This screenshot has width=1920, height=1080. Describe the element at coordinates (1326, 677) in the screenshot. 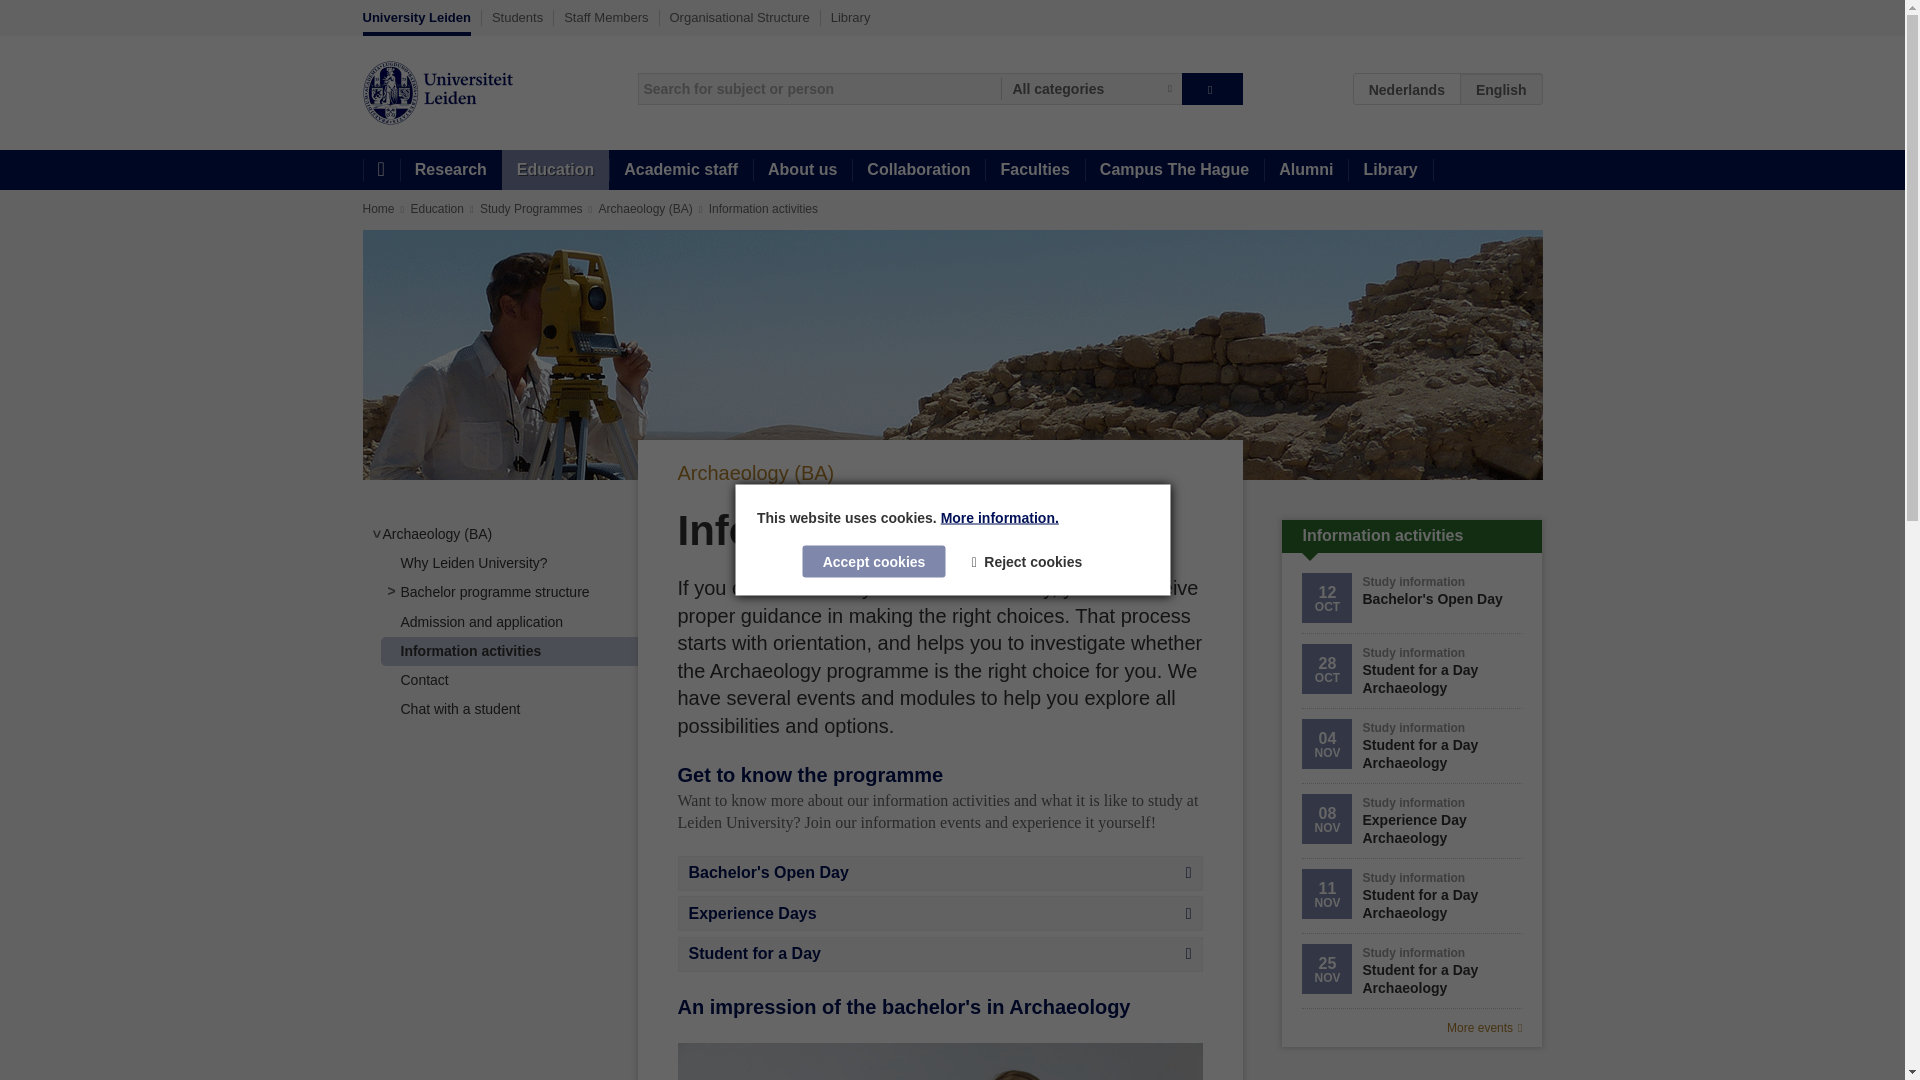

I see `October` at that location.